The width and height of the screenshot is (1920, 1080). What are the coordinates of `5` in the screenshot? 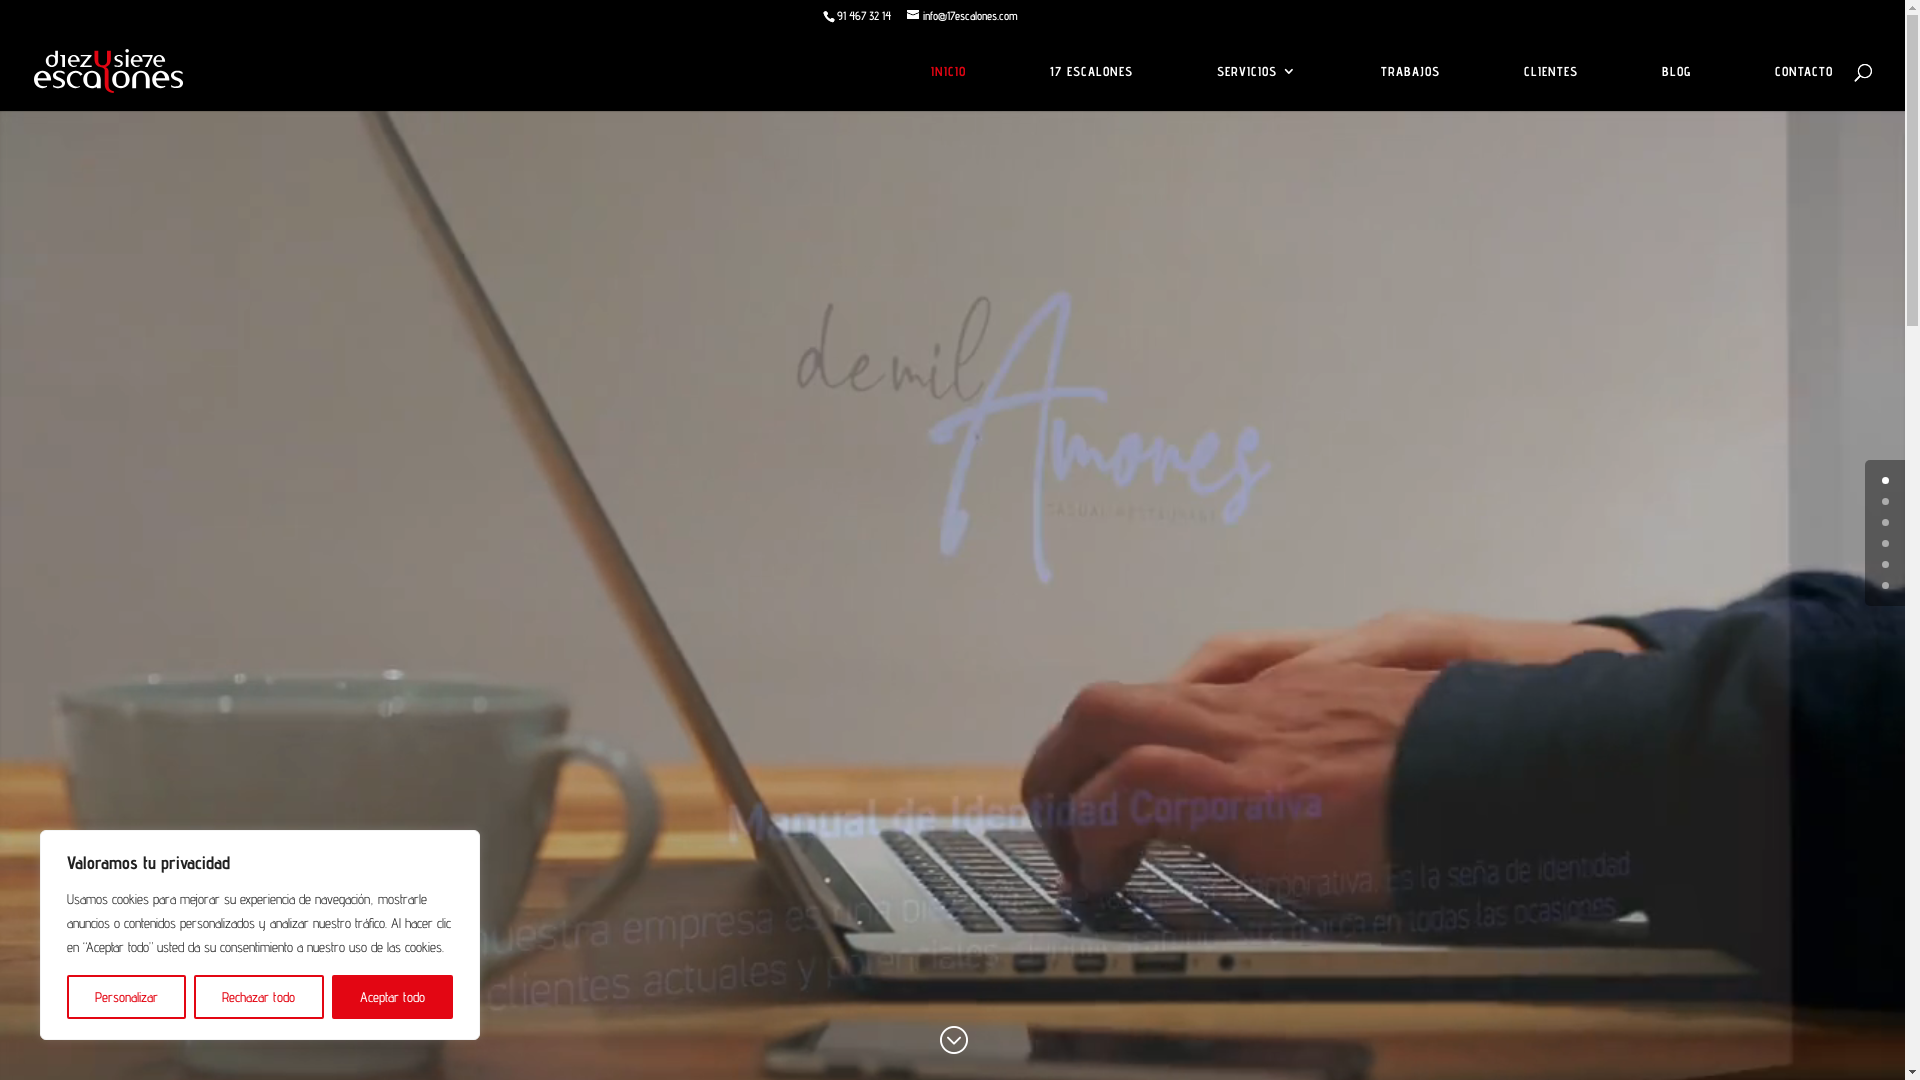 It's located at (1886, 586).